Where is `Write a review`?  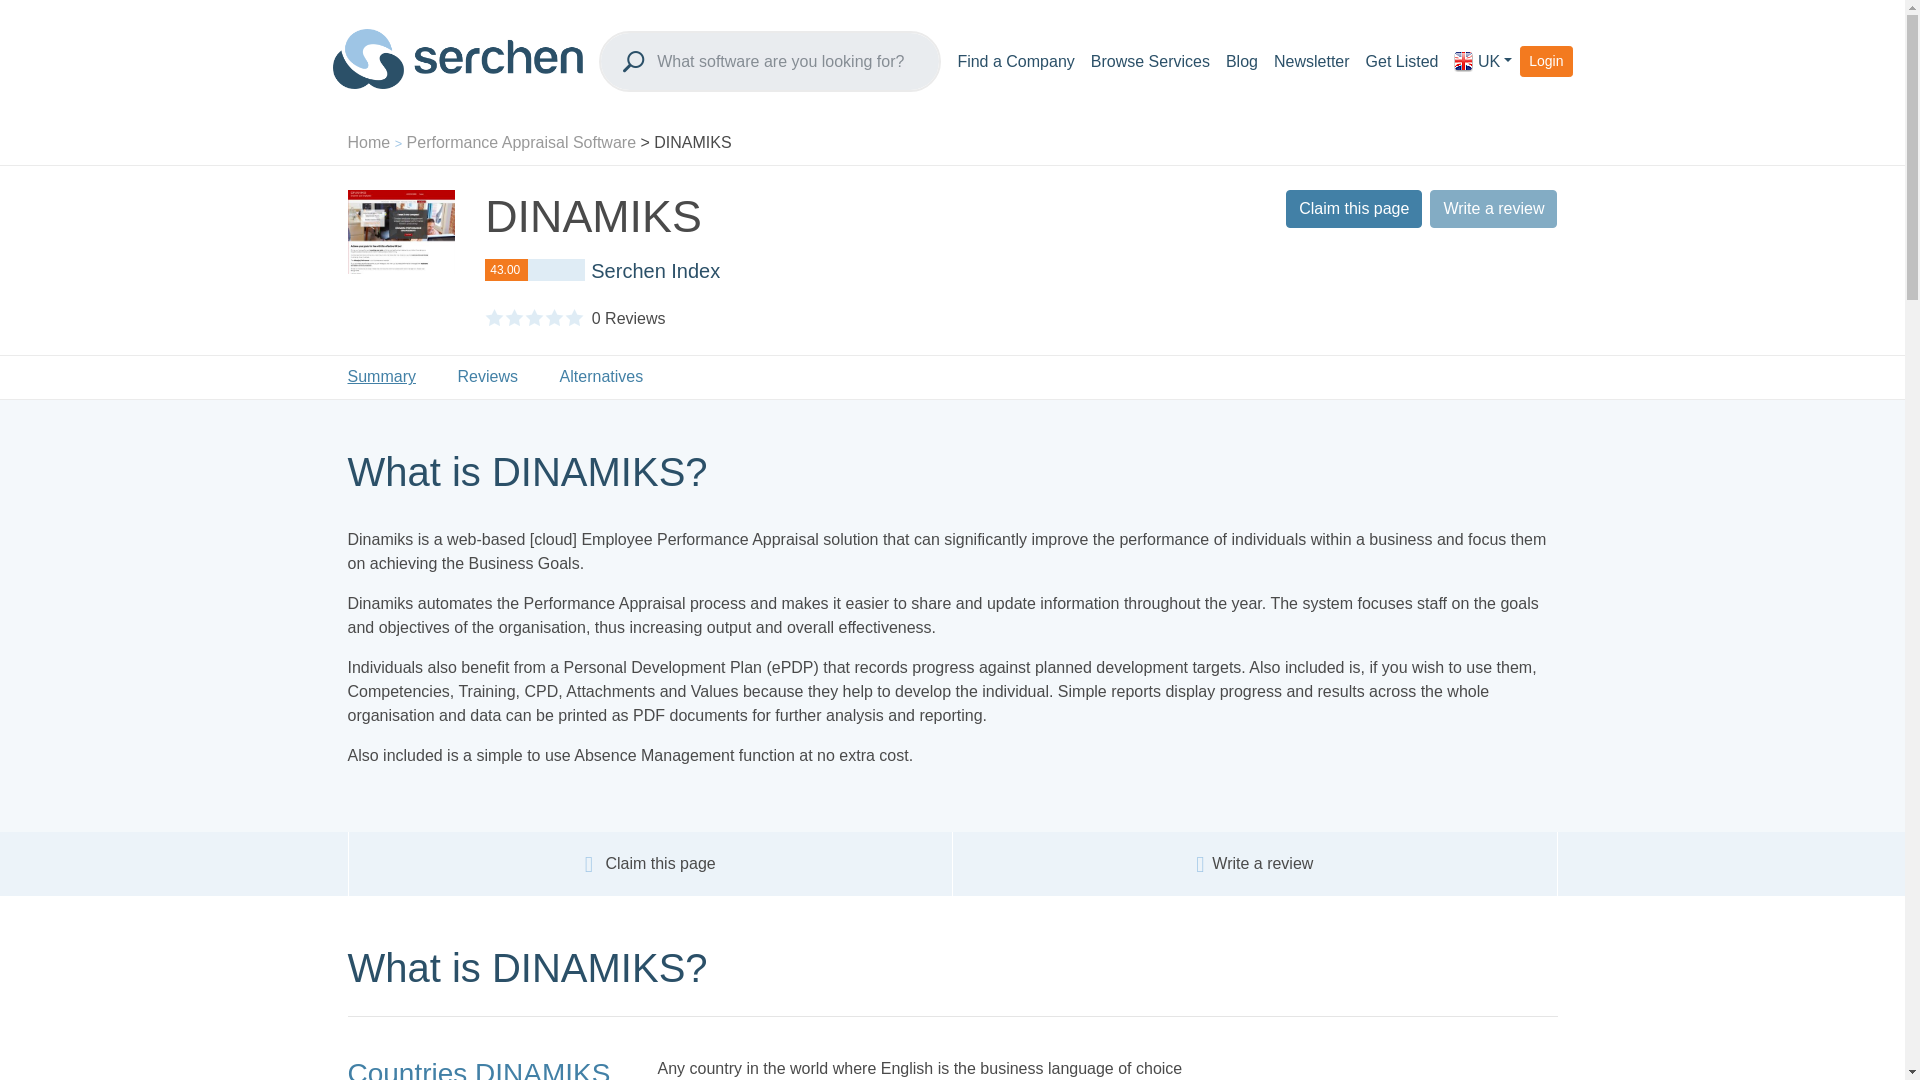 Write a review is located at coordinates (1494, 208).